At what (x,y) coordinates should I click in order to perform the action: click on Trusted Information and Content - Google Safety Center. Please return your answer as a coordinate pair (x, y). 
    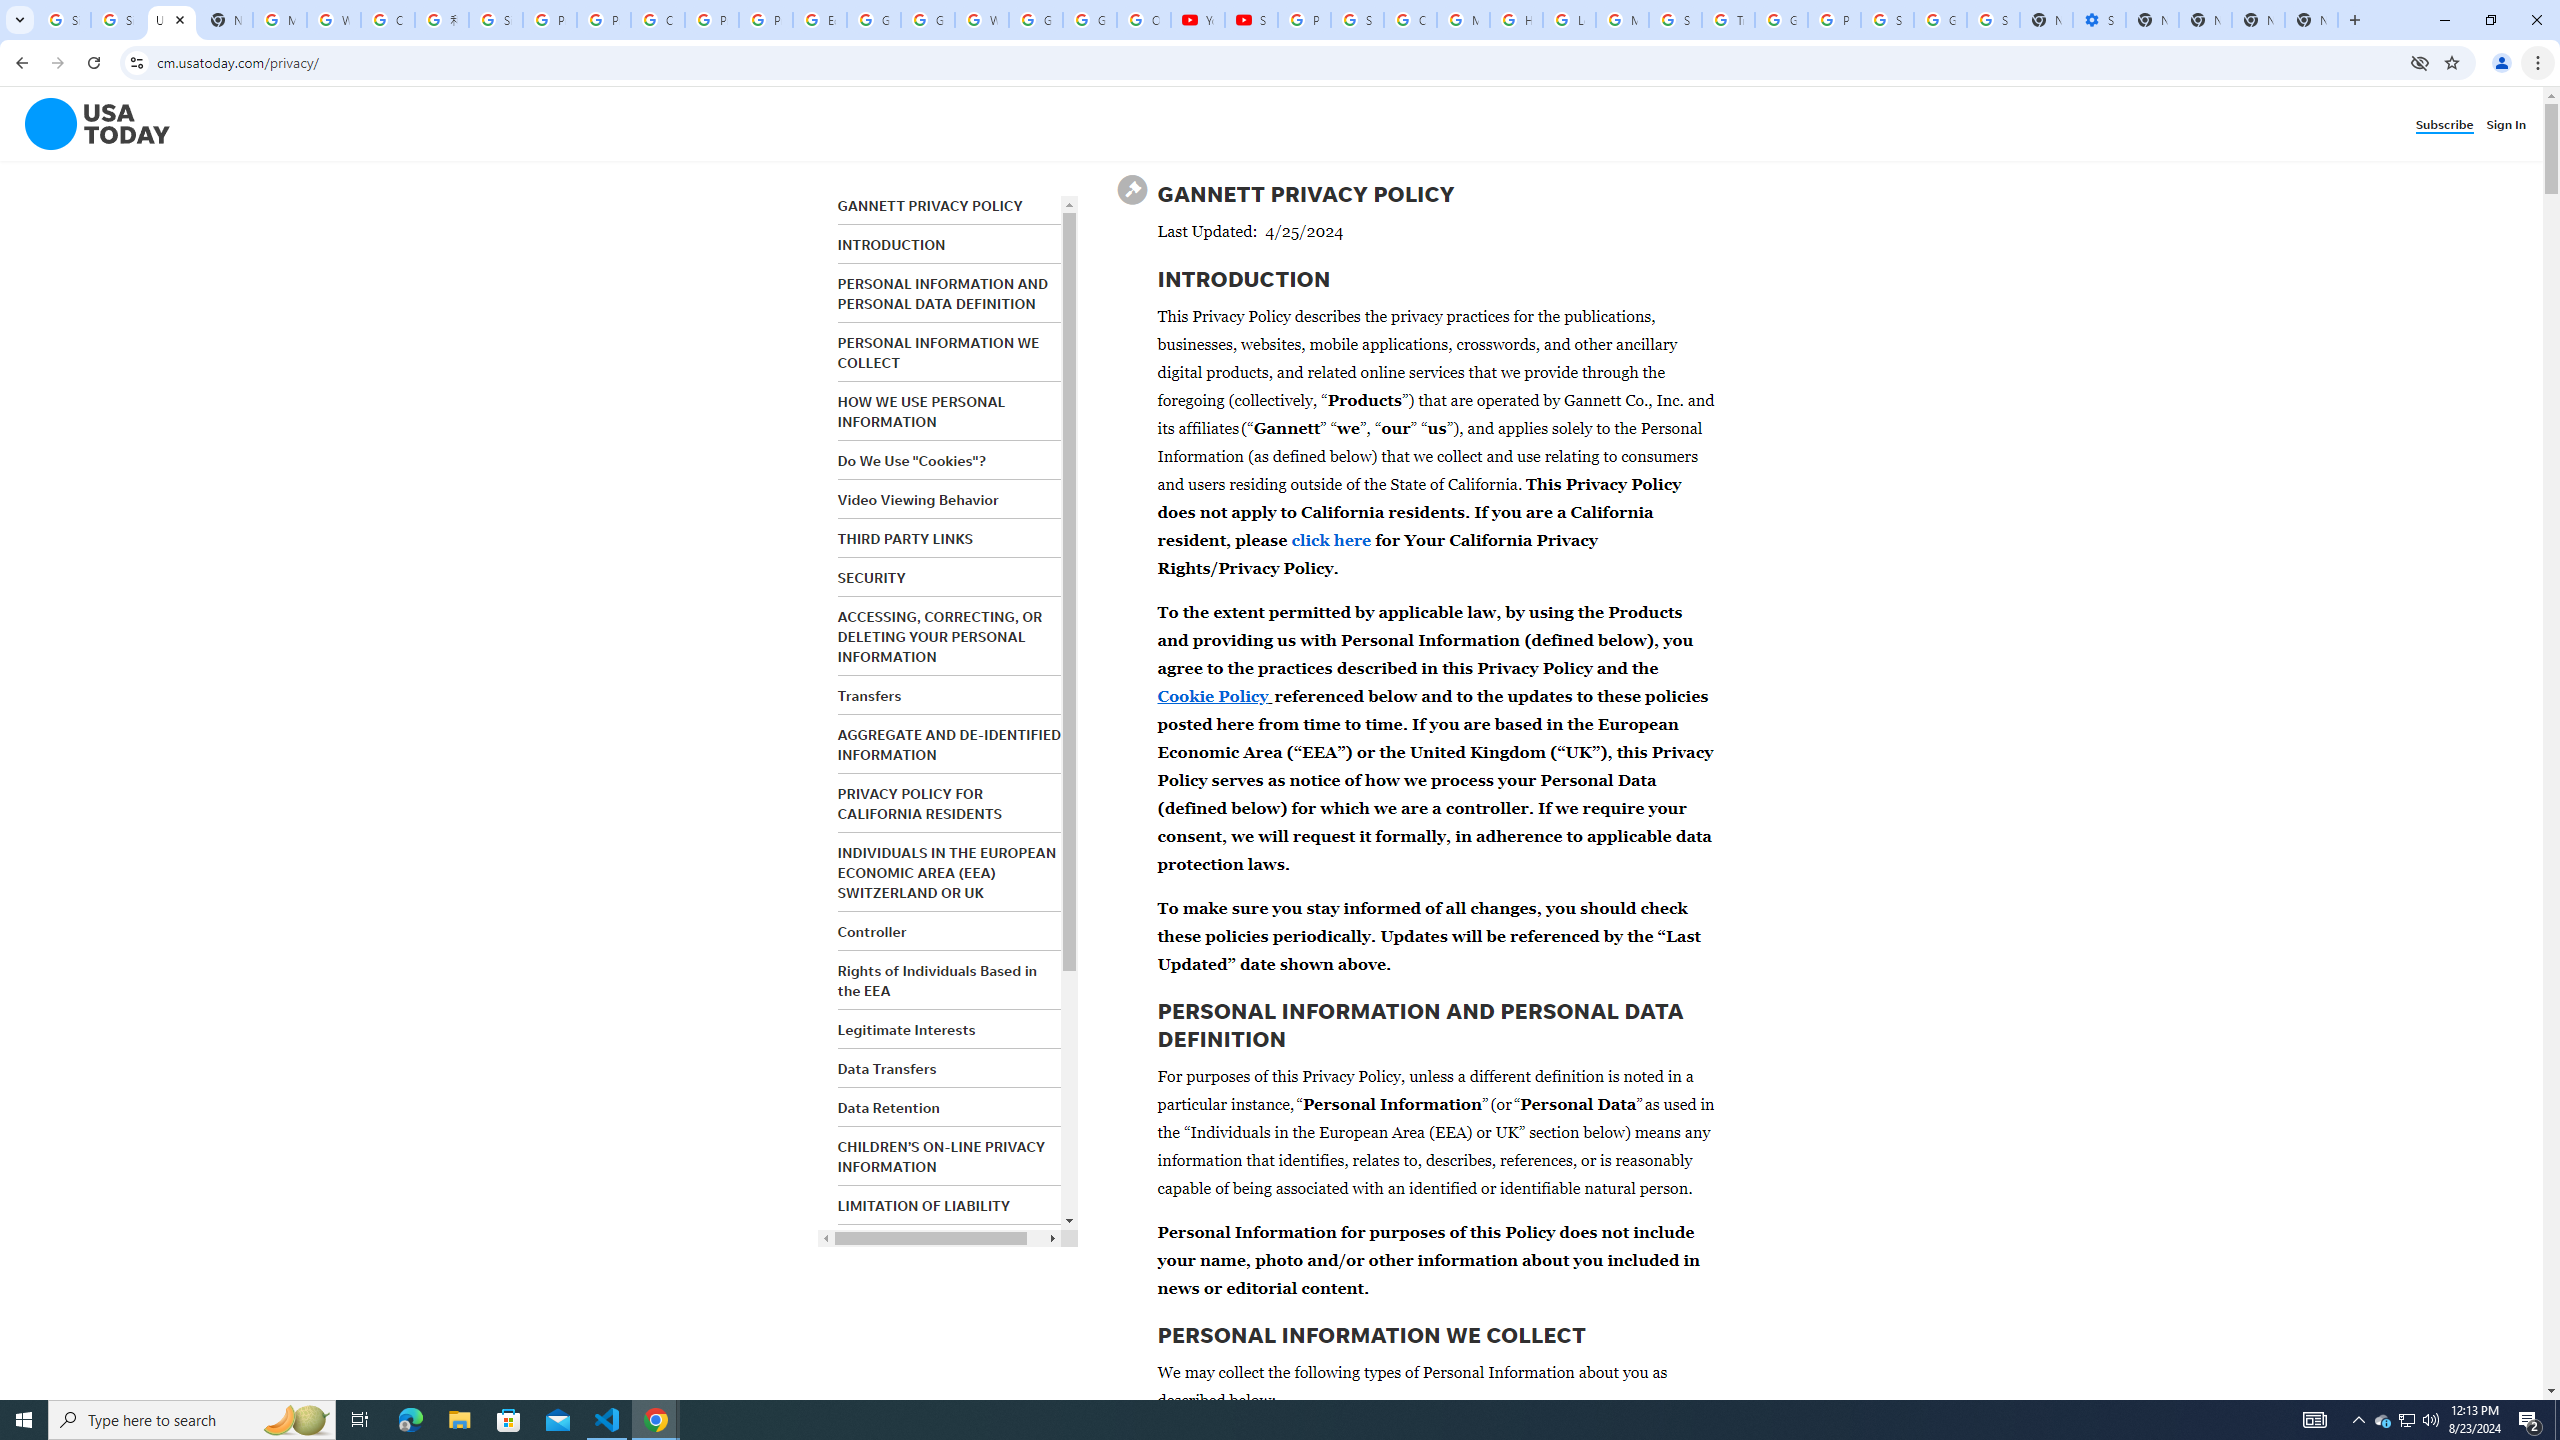
    Looking at the image, I should click on (1728, 20).